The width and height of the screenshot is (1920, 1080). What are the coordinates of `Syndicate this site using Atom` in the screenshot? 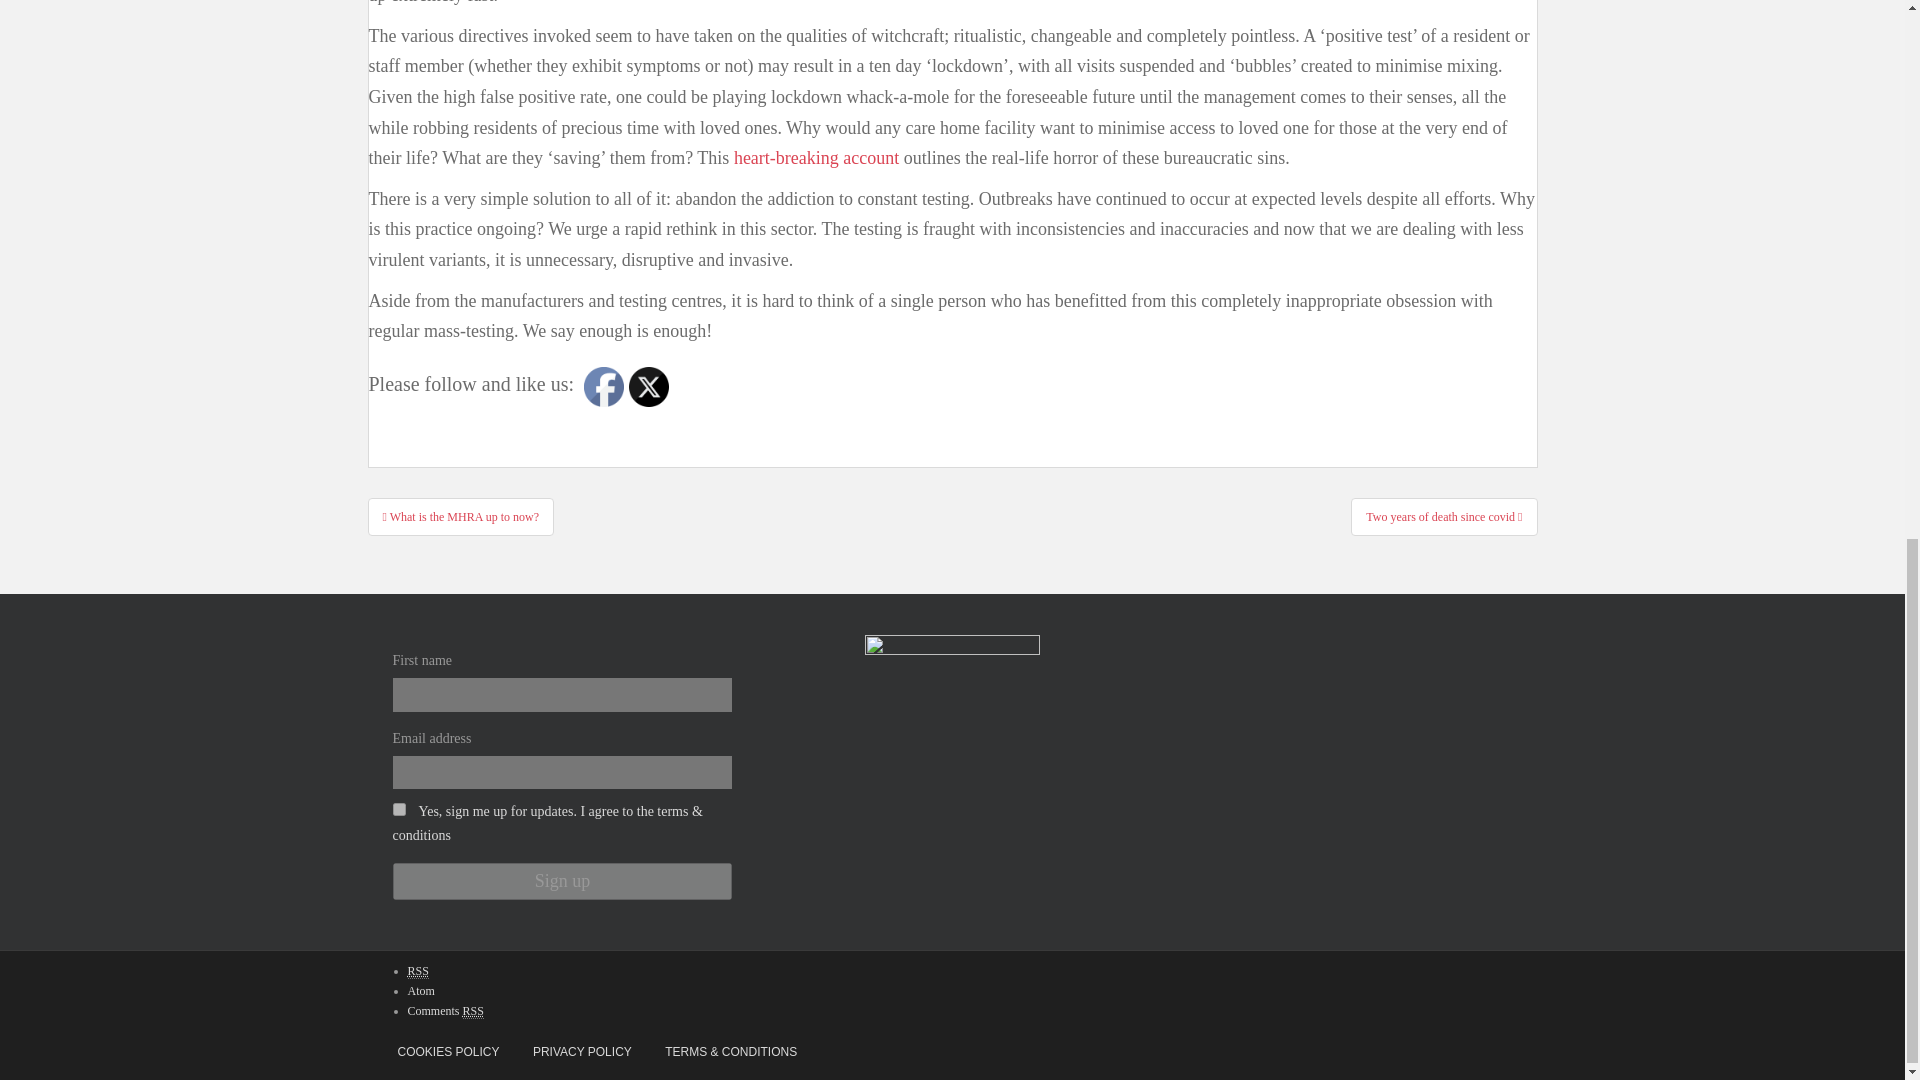 It's located at (421, 990).